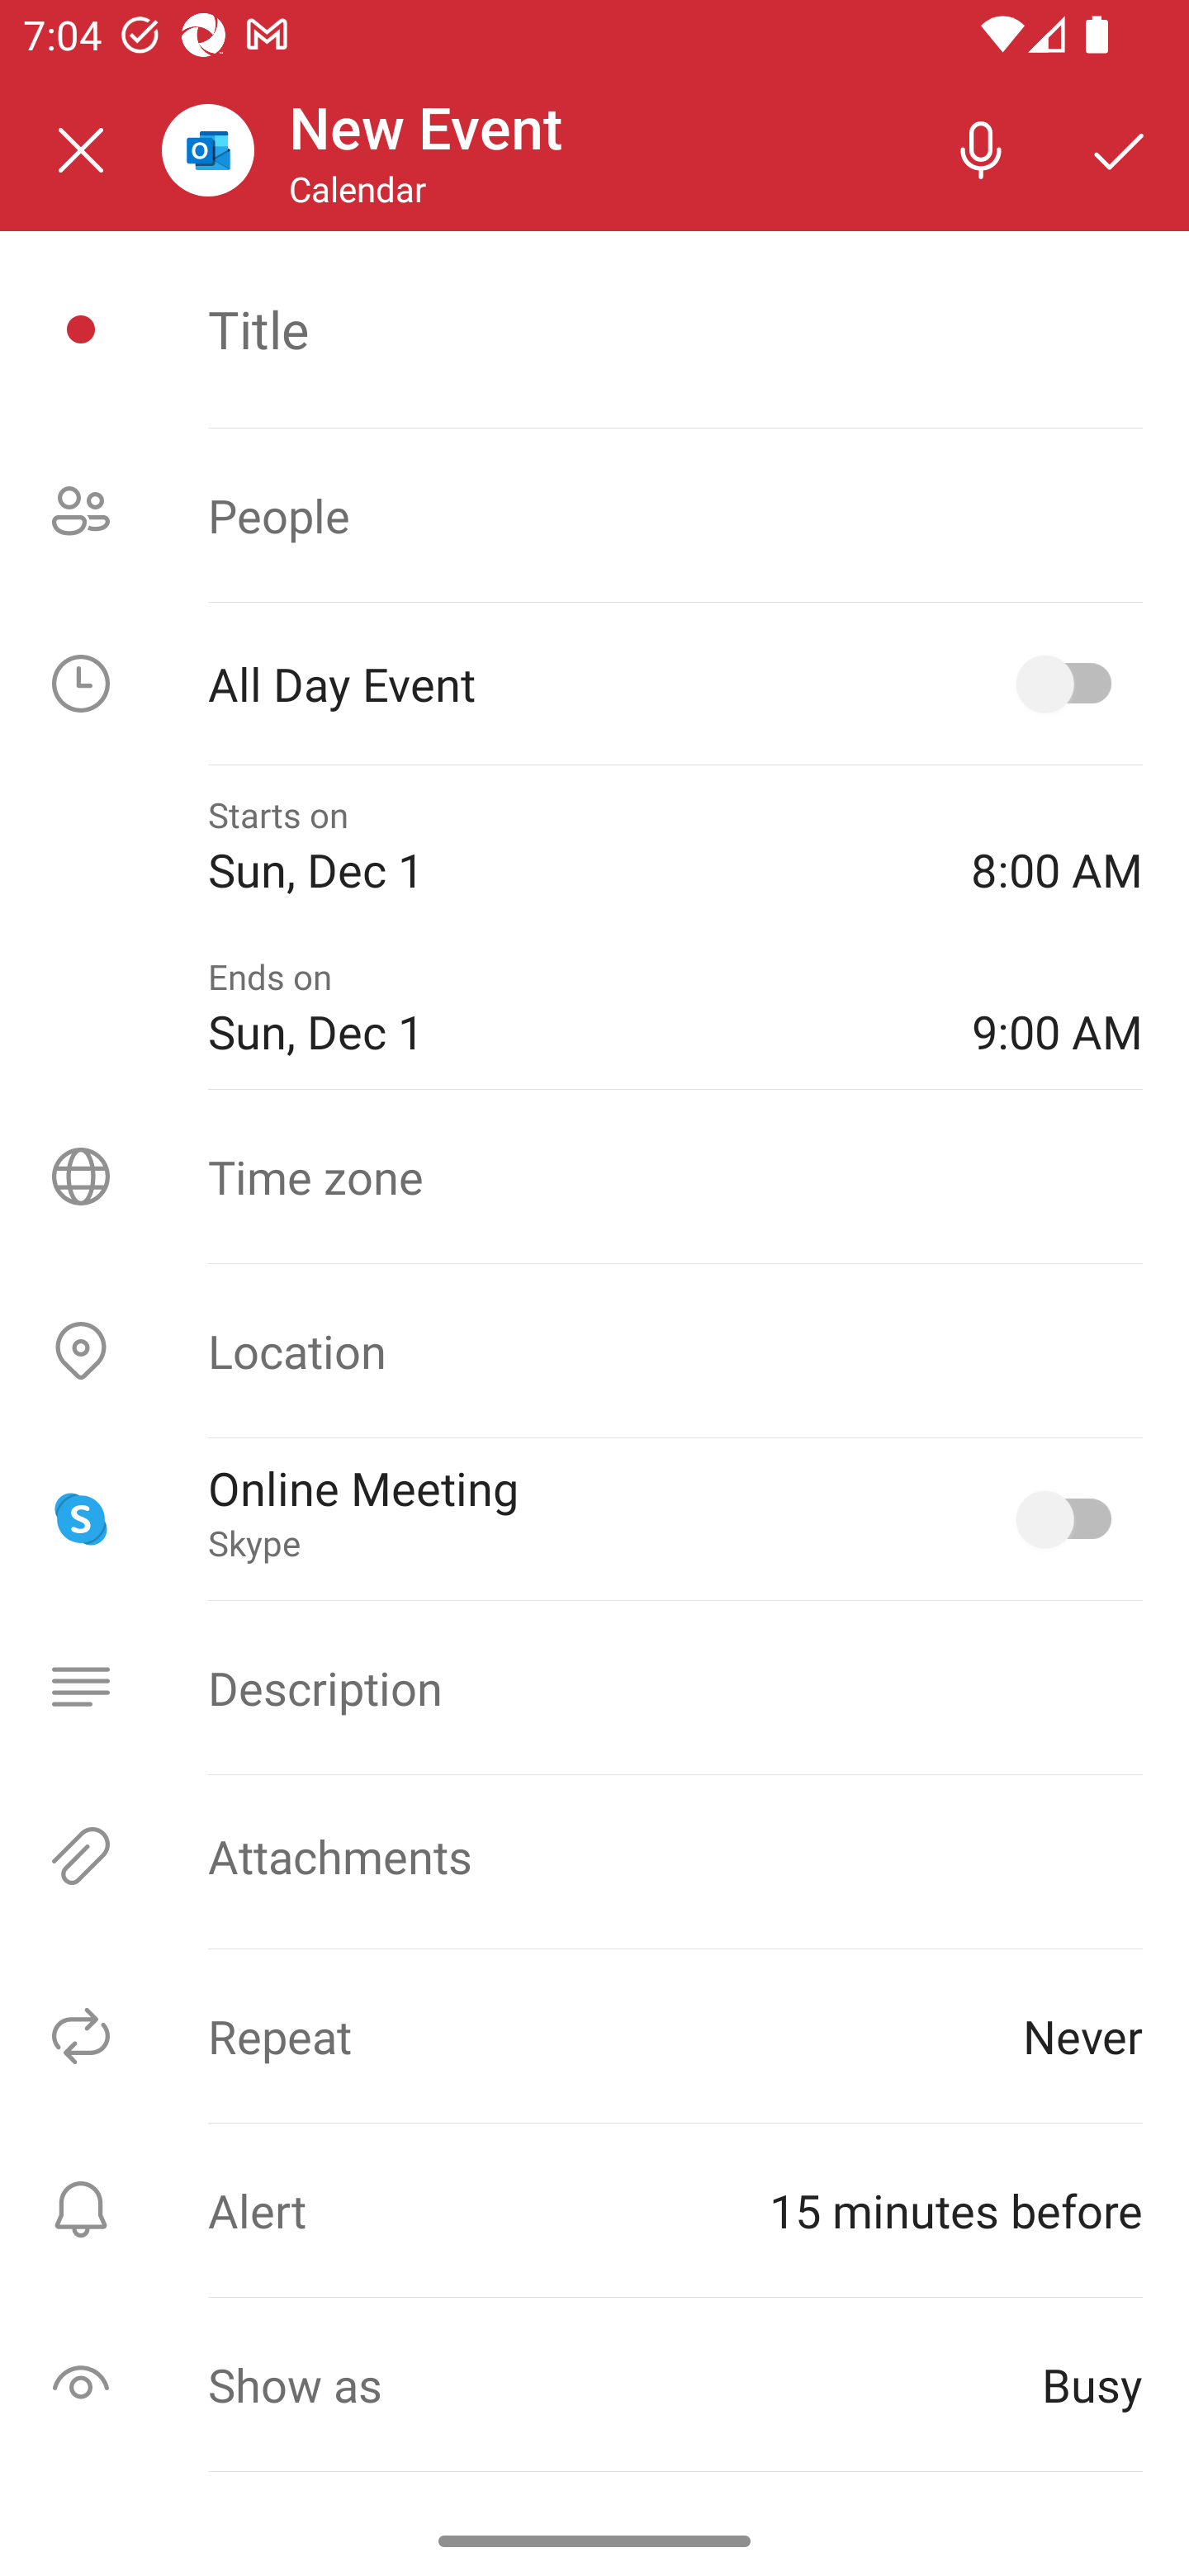  I want to click on 9:00 AM, so click(1057, 1008).